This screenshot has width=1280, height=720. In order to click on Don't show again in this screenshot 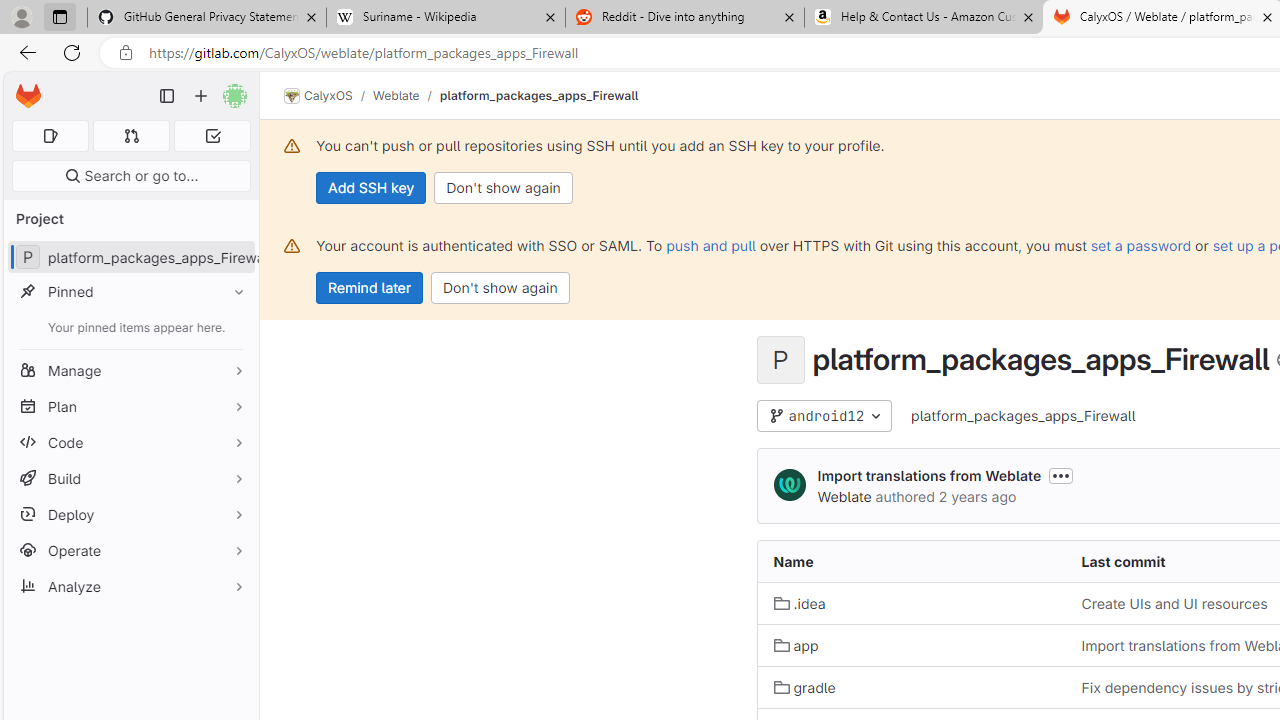, I will do `click(500, 288)`.